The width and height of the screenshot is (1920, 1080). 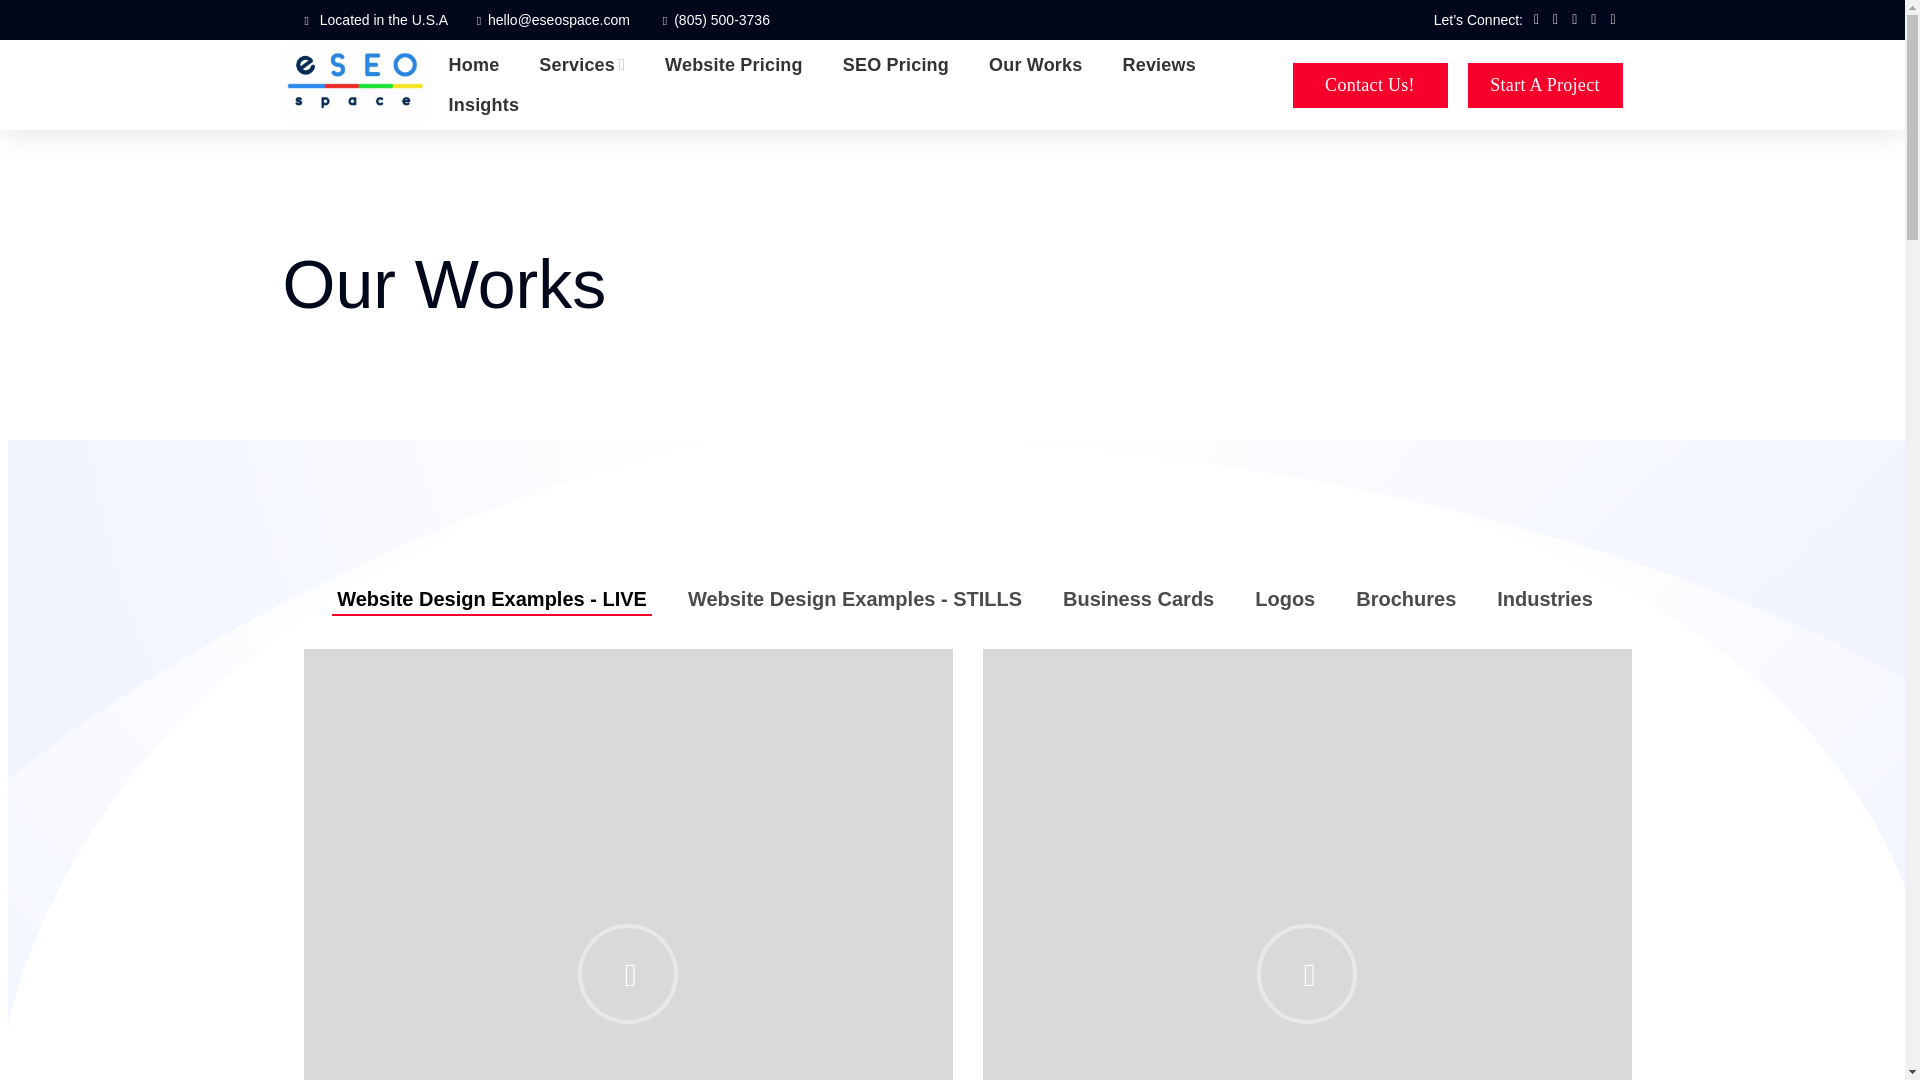 I want to click on Insights, so click(x=484, y=105).